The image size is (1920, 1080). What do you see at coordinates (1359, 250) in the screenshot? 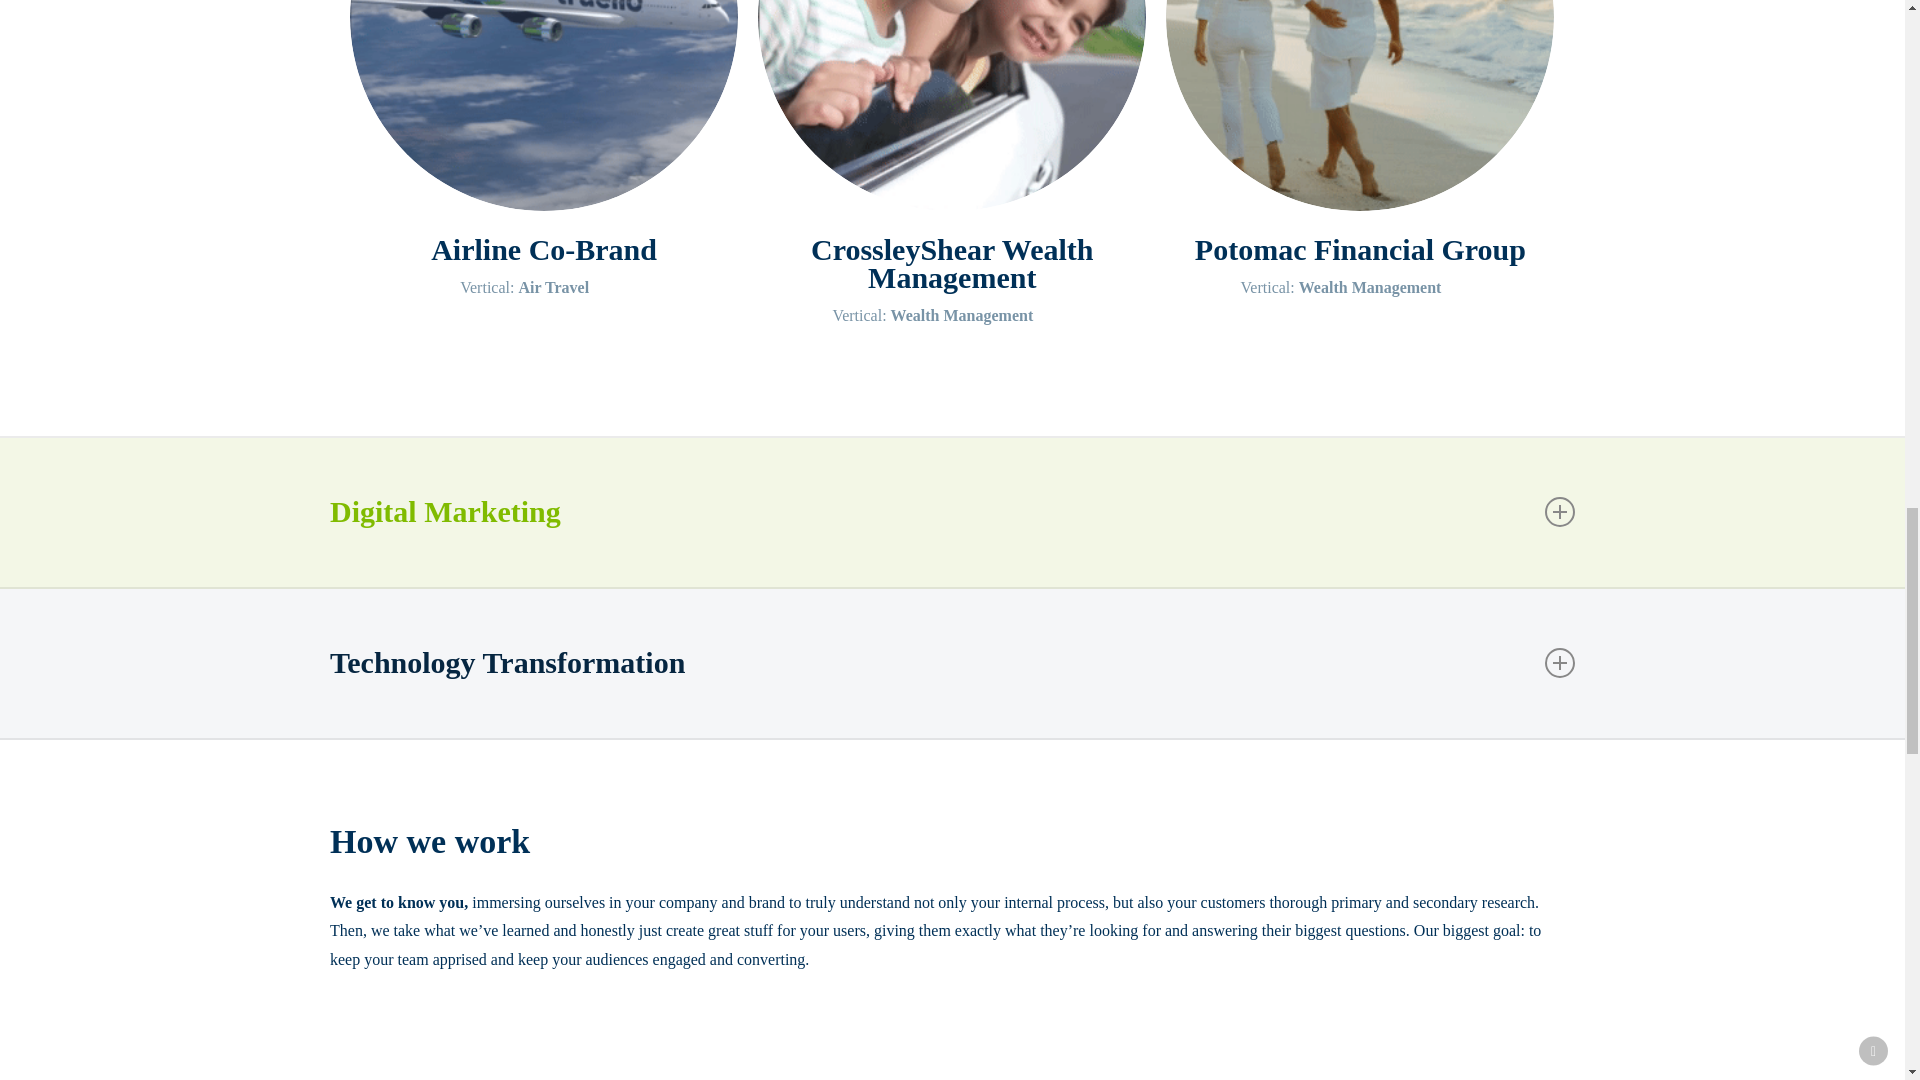
I see `Potomac Financial Group` at bounding box center [1359, 250].